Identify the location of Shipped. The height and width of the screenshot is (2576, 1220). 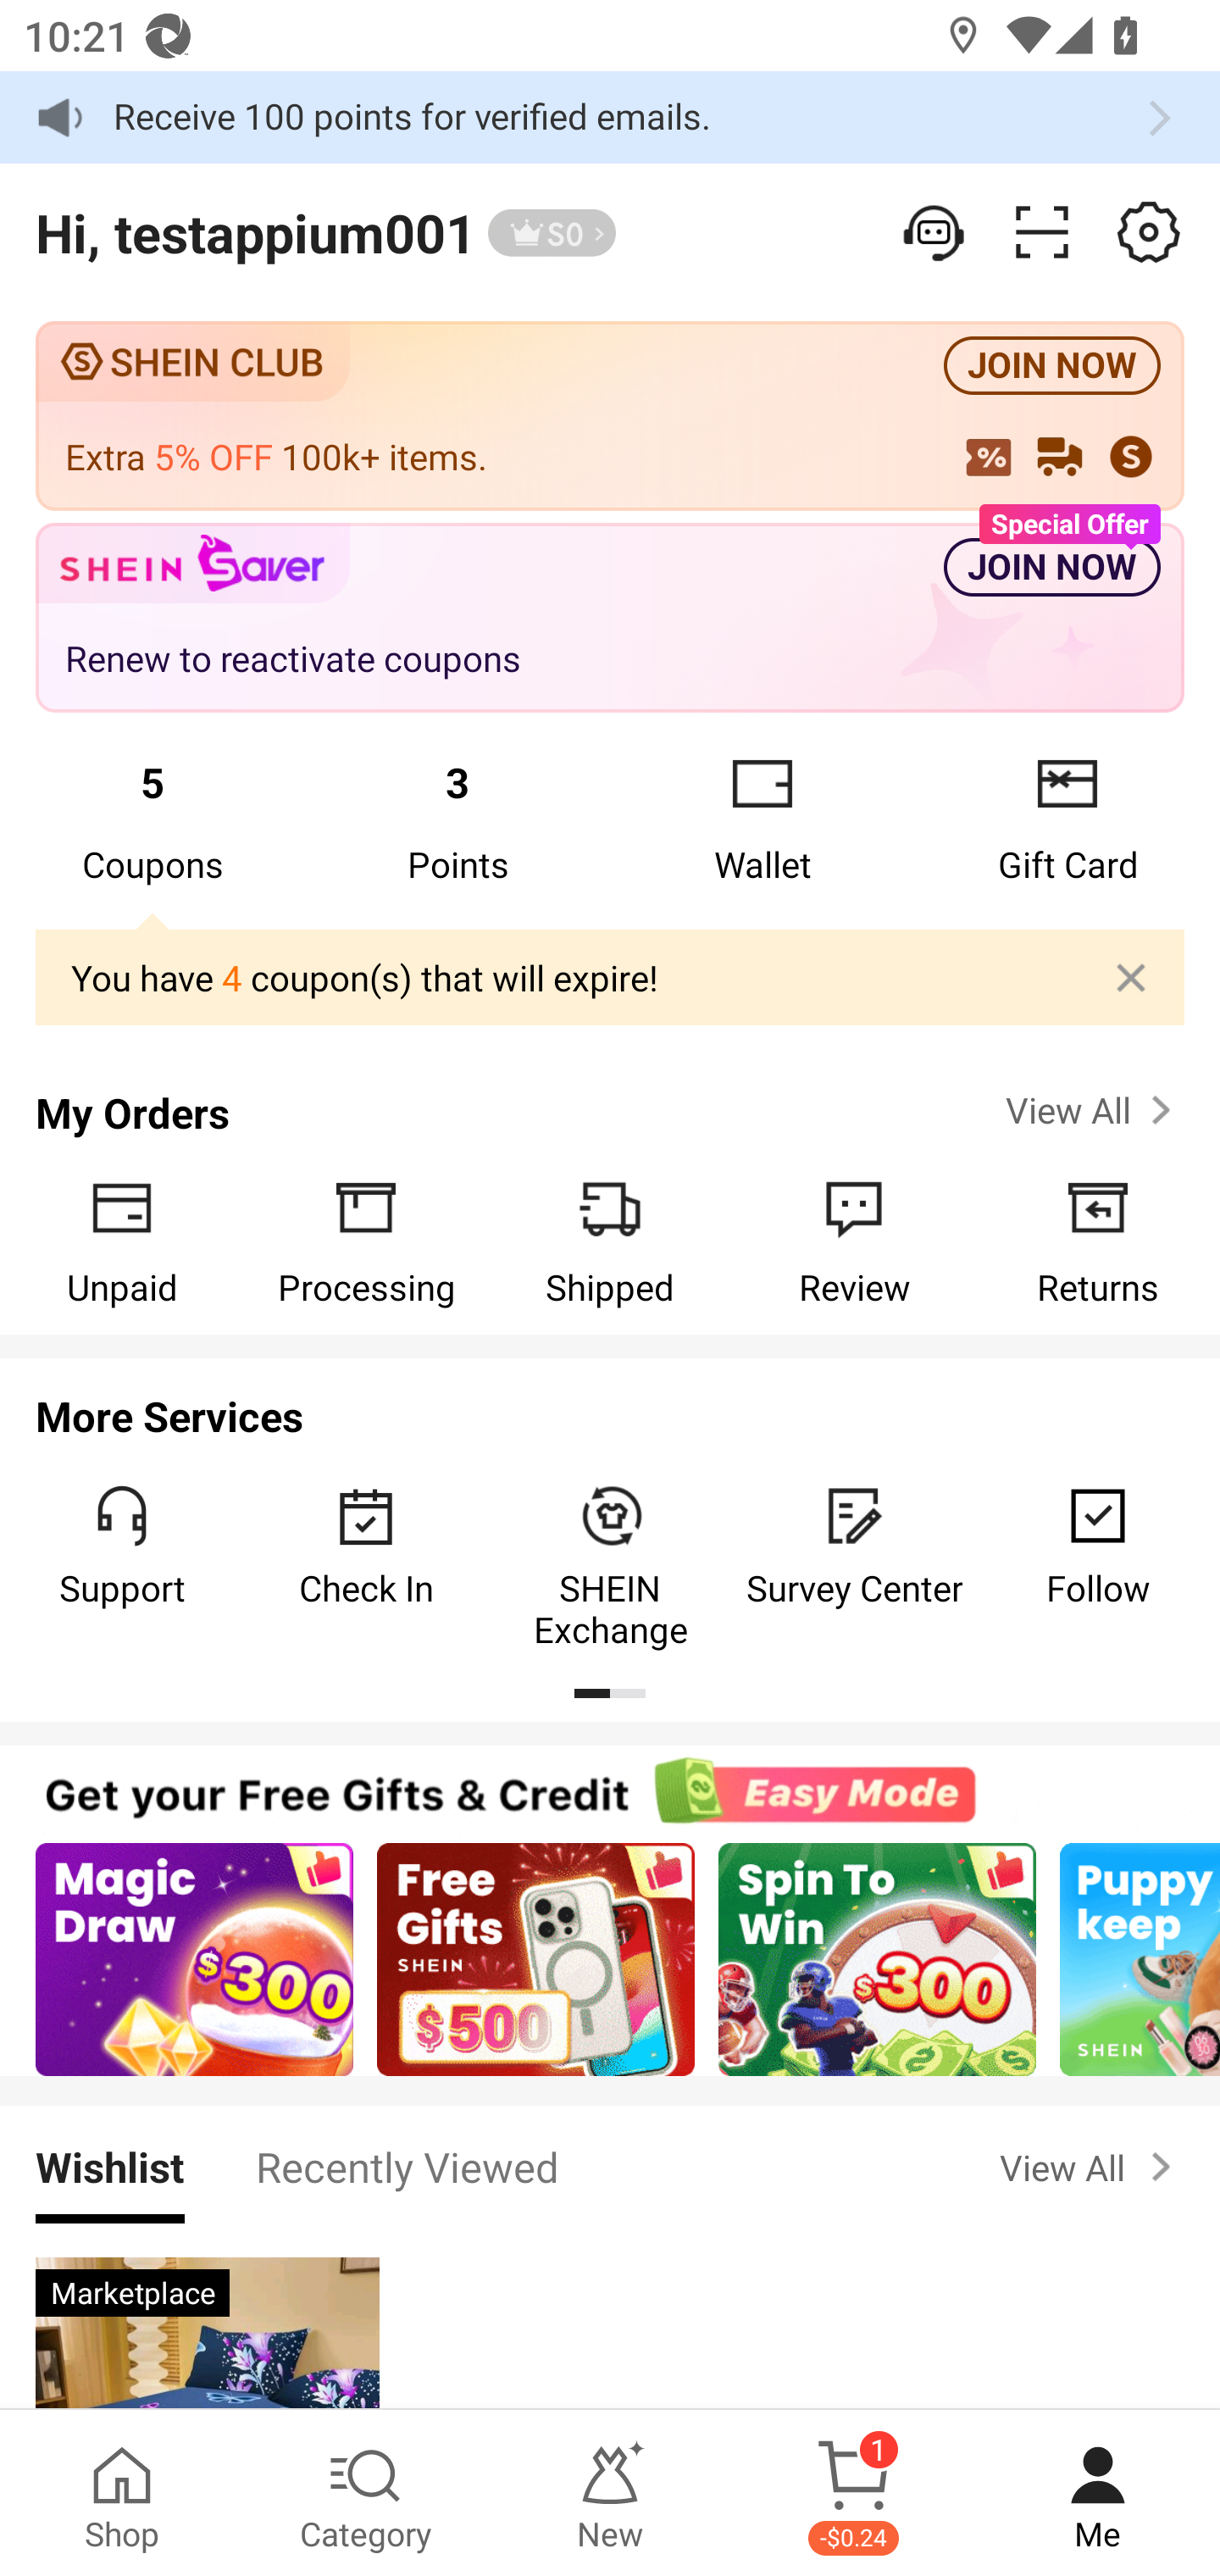
(610, 1240).